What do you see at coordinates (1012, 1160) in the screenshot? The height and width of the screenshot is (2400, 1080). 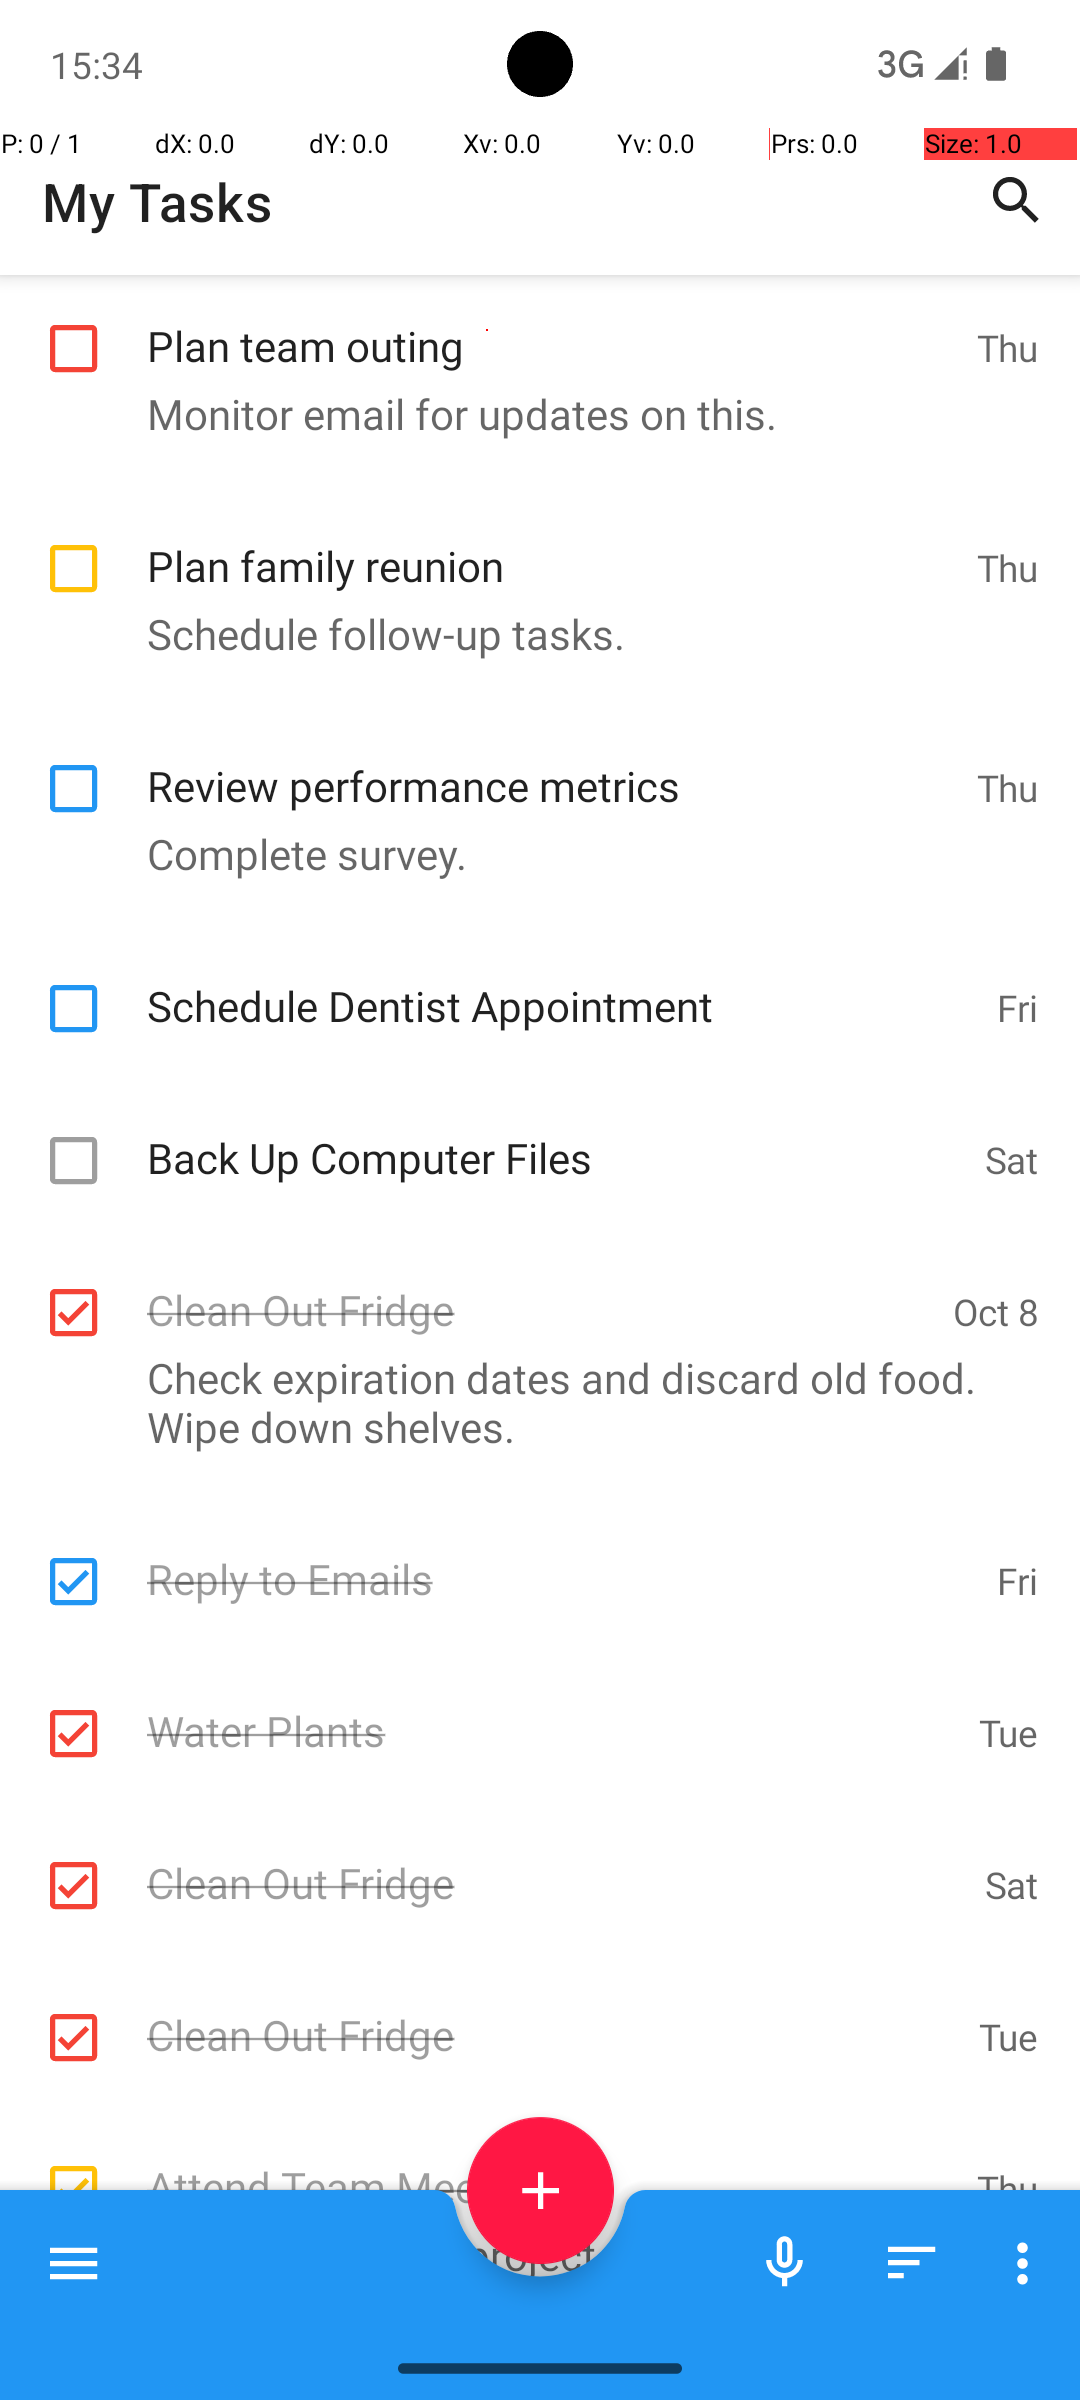 I see `Sat` at bounding box center [1012, 1160].